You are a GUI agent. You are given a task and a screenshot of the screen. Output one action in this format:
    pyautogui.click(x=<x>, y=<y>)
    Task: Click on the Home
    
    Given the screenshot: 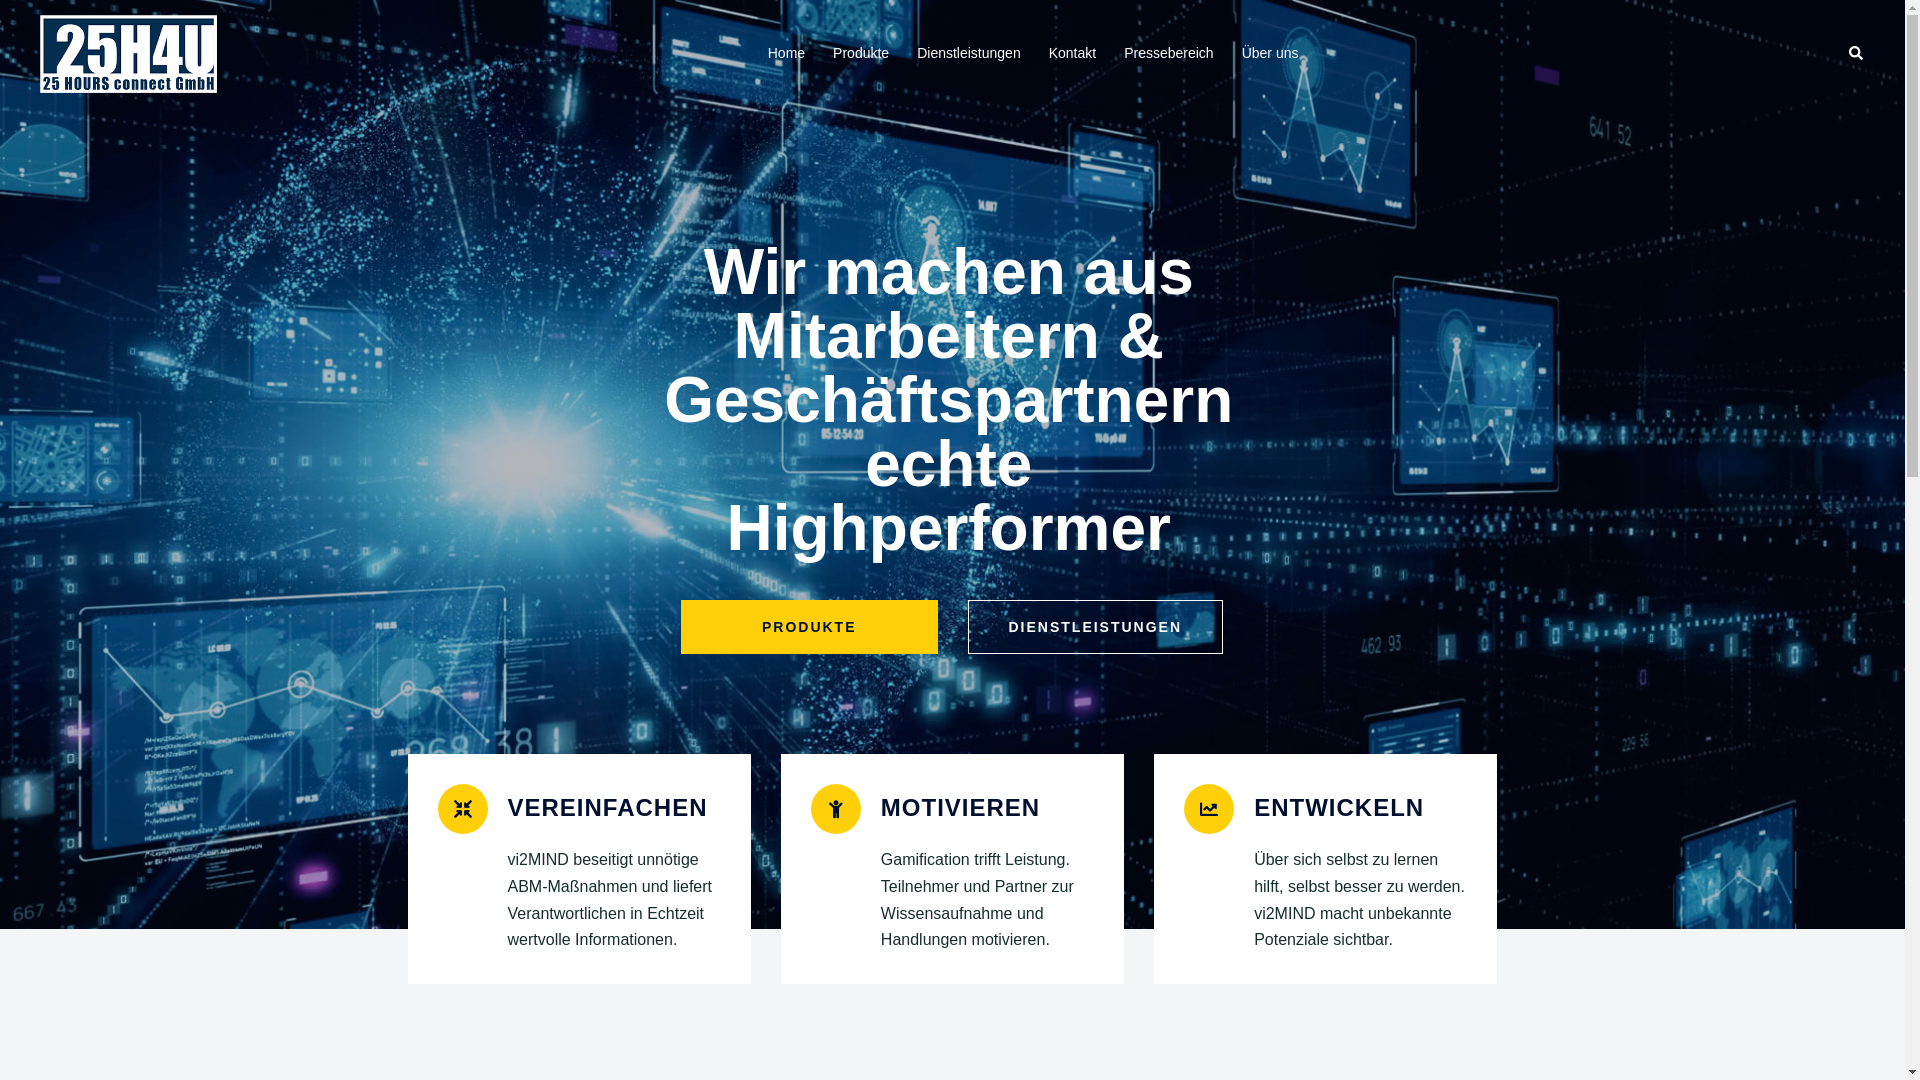 What is the action you would take?
    pyautogui.click(x=786, y=54)
    